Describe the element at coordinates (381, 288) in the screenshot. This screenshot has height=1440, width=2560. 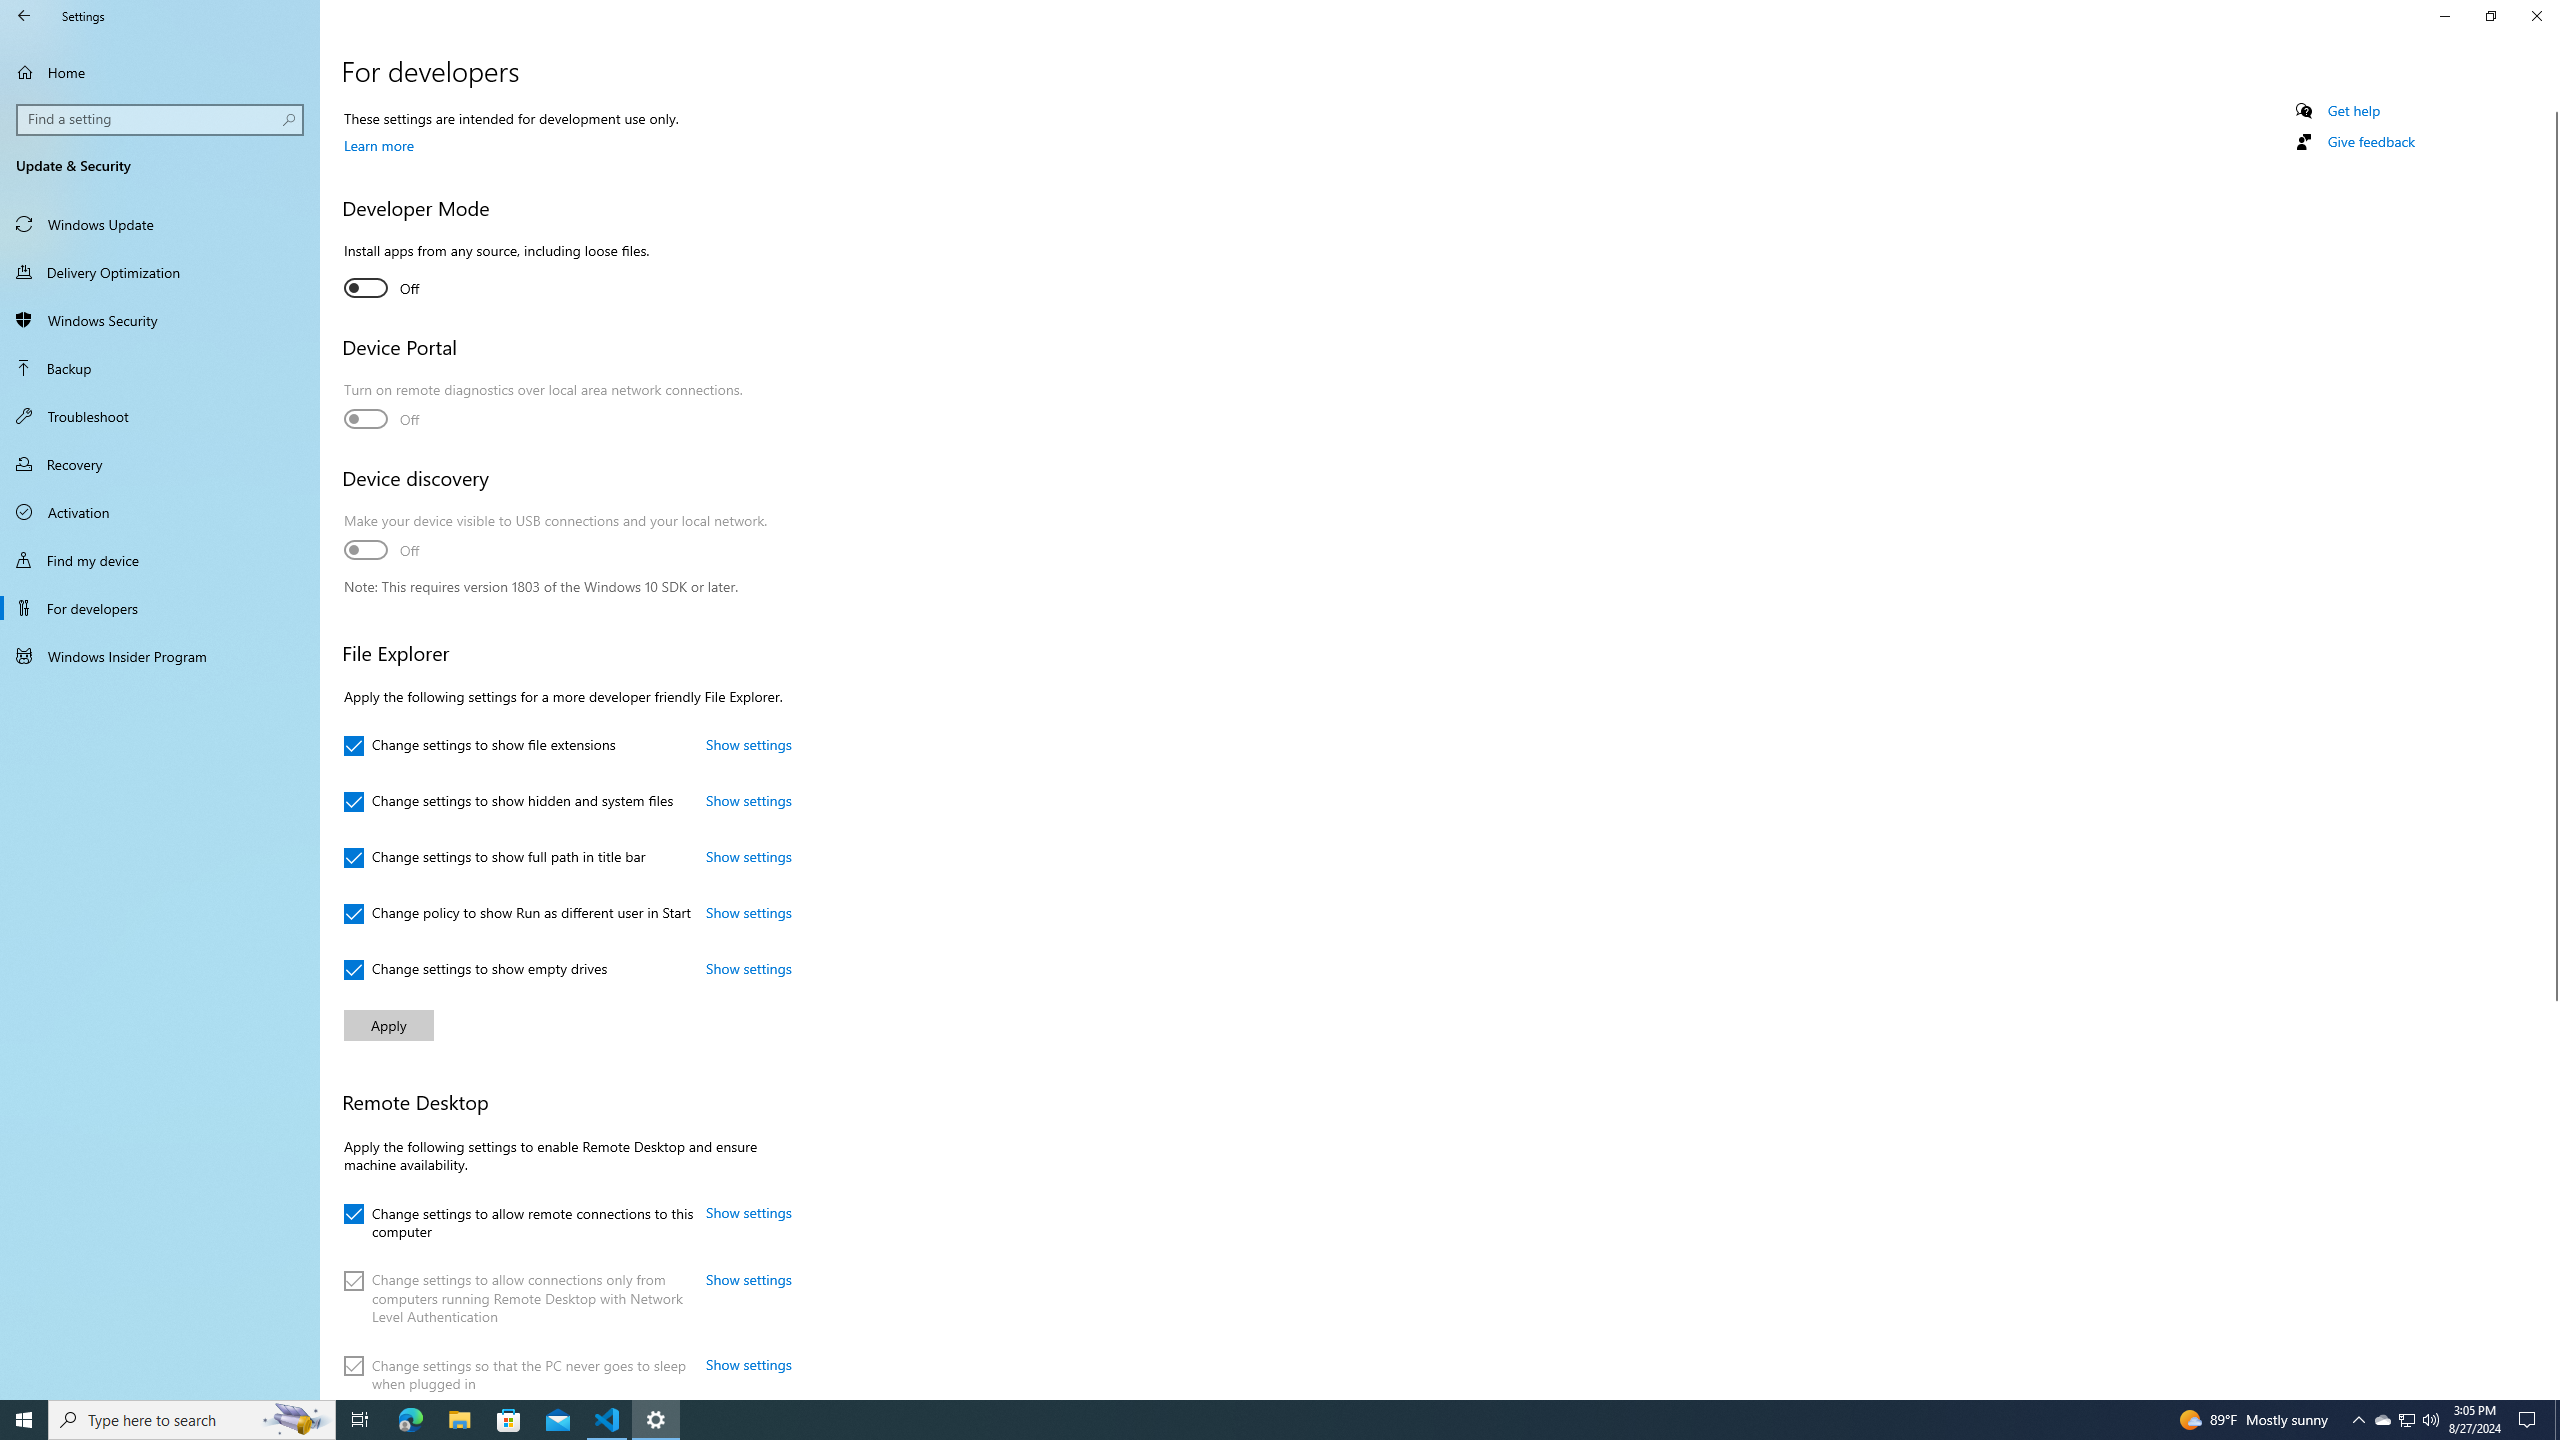
I see `SystemSettings_Developer_Mode_Advanced_NarratorText` at that location.